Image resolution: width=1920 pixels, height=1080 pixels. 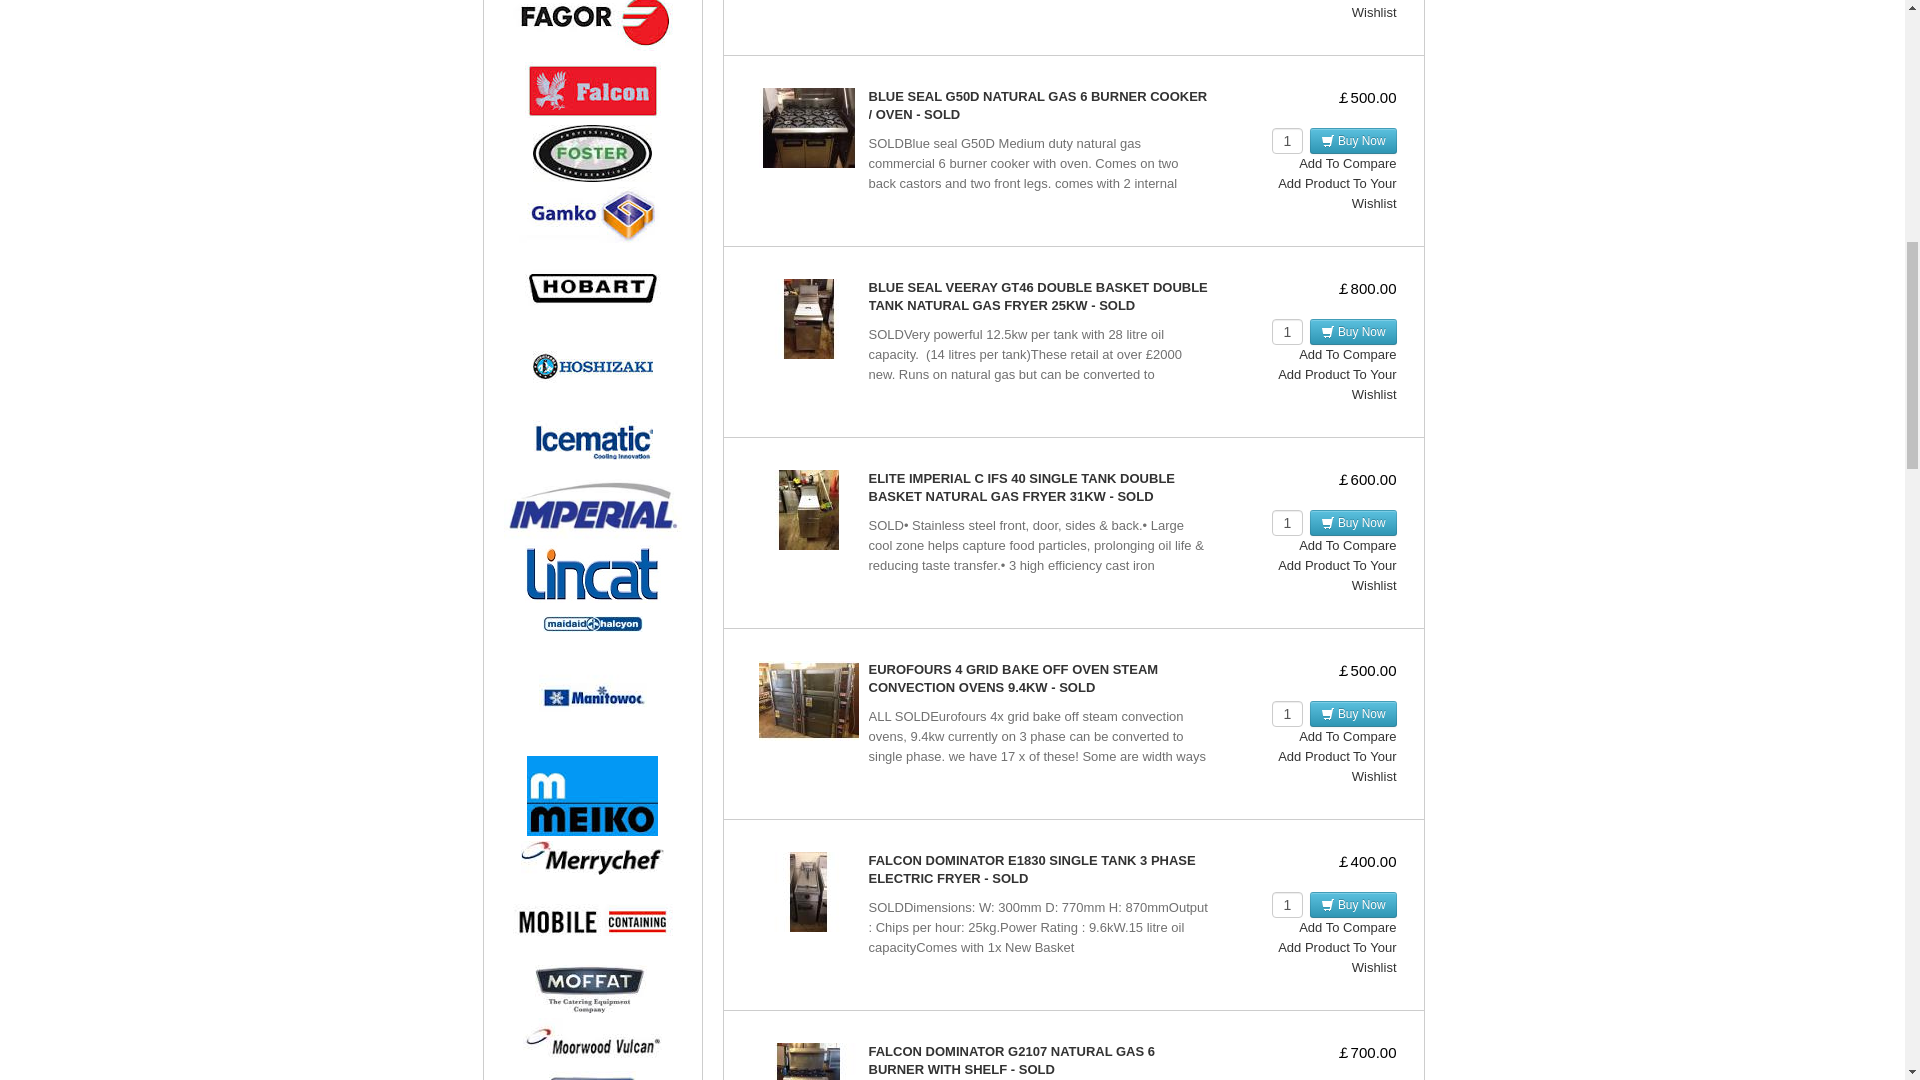 I want to click on 1, so click(x=1287, y=713).